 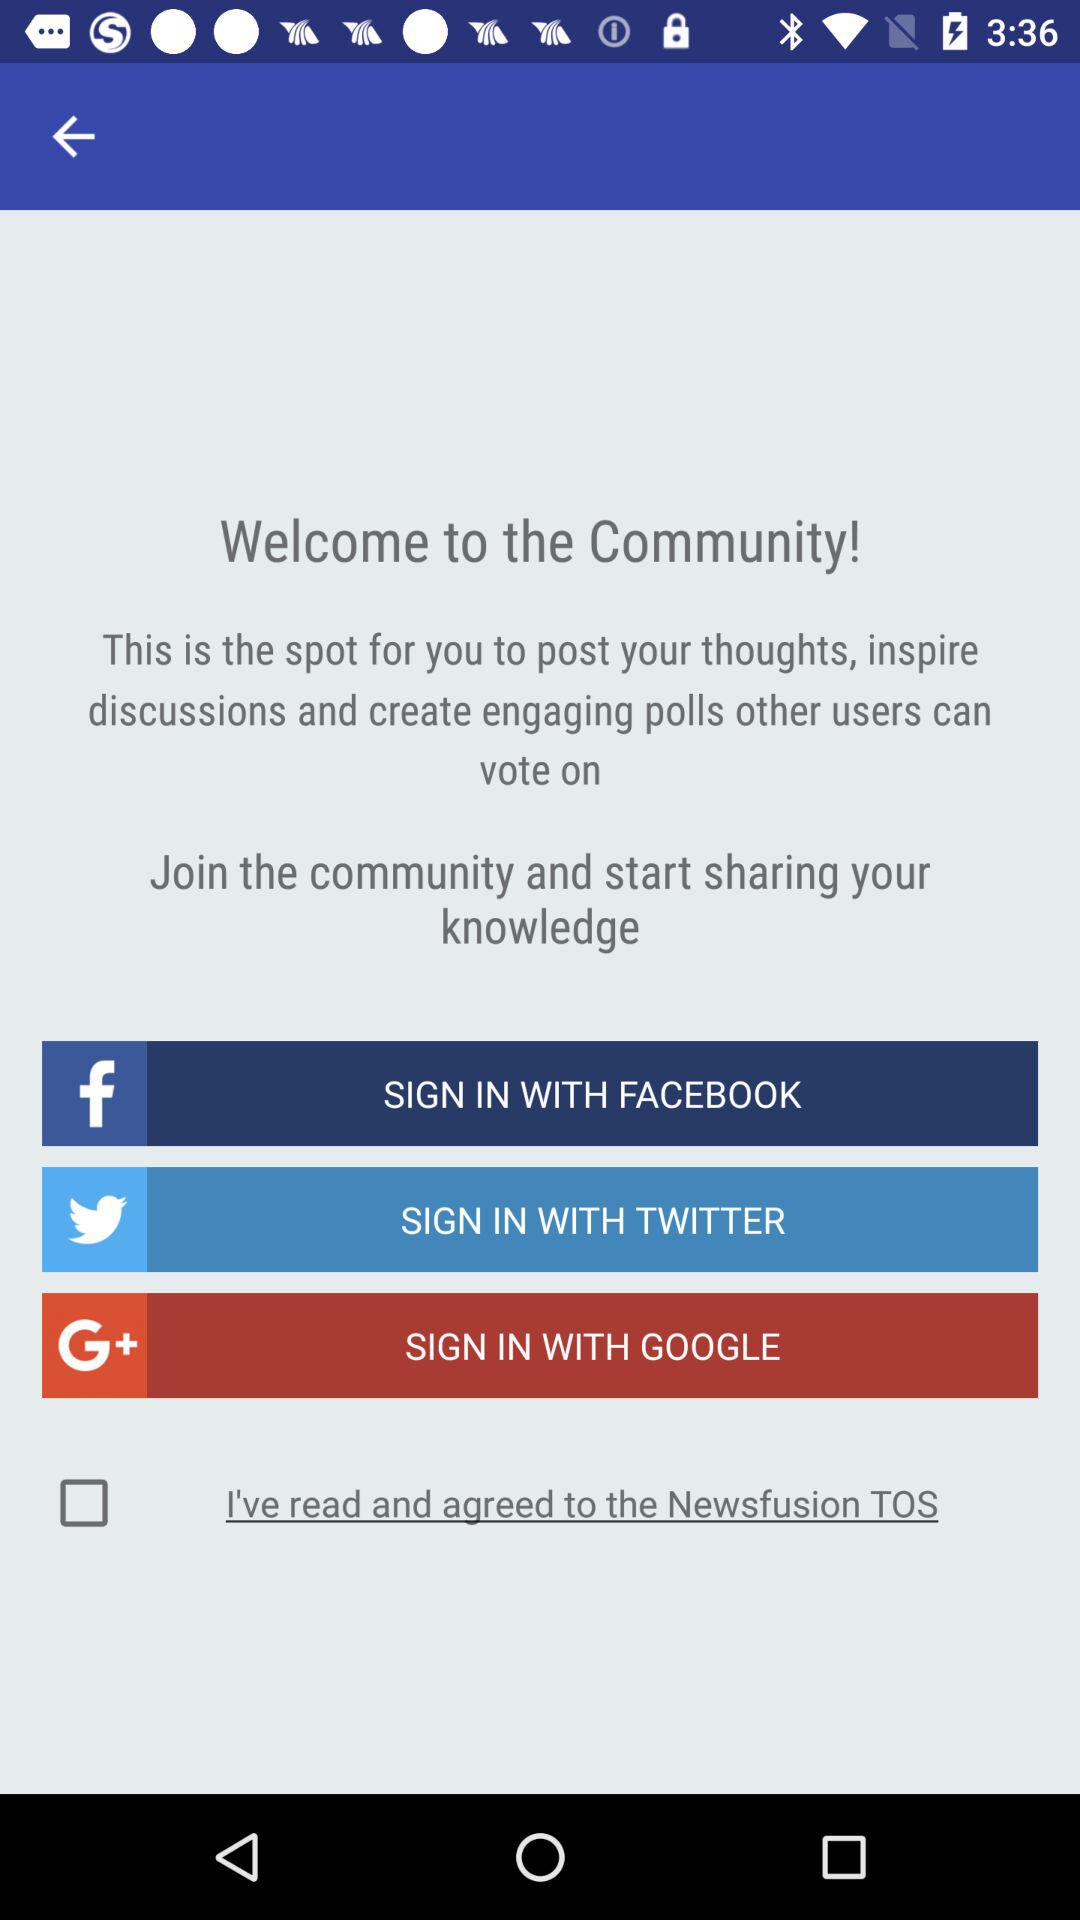 What do you see at coordinates (84, 1503) in the screenshot?
I see `launch item next to the i ve read icon` at bounding box center [84, 1503].